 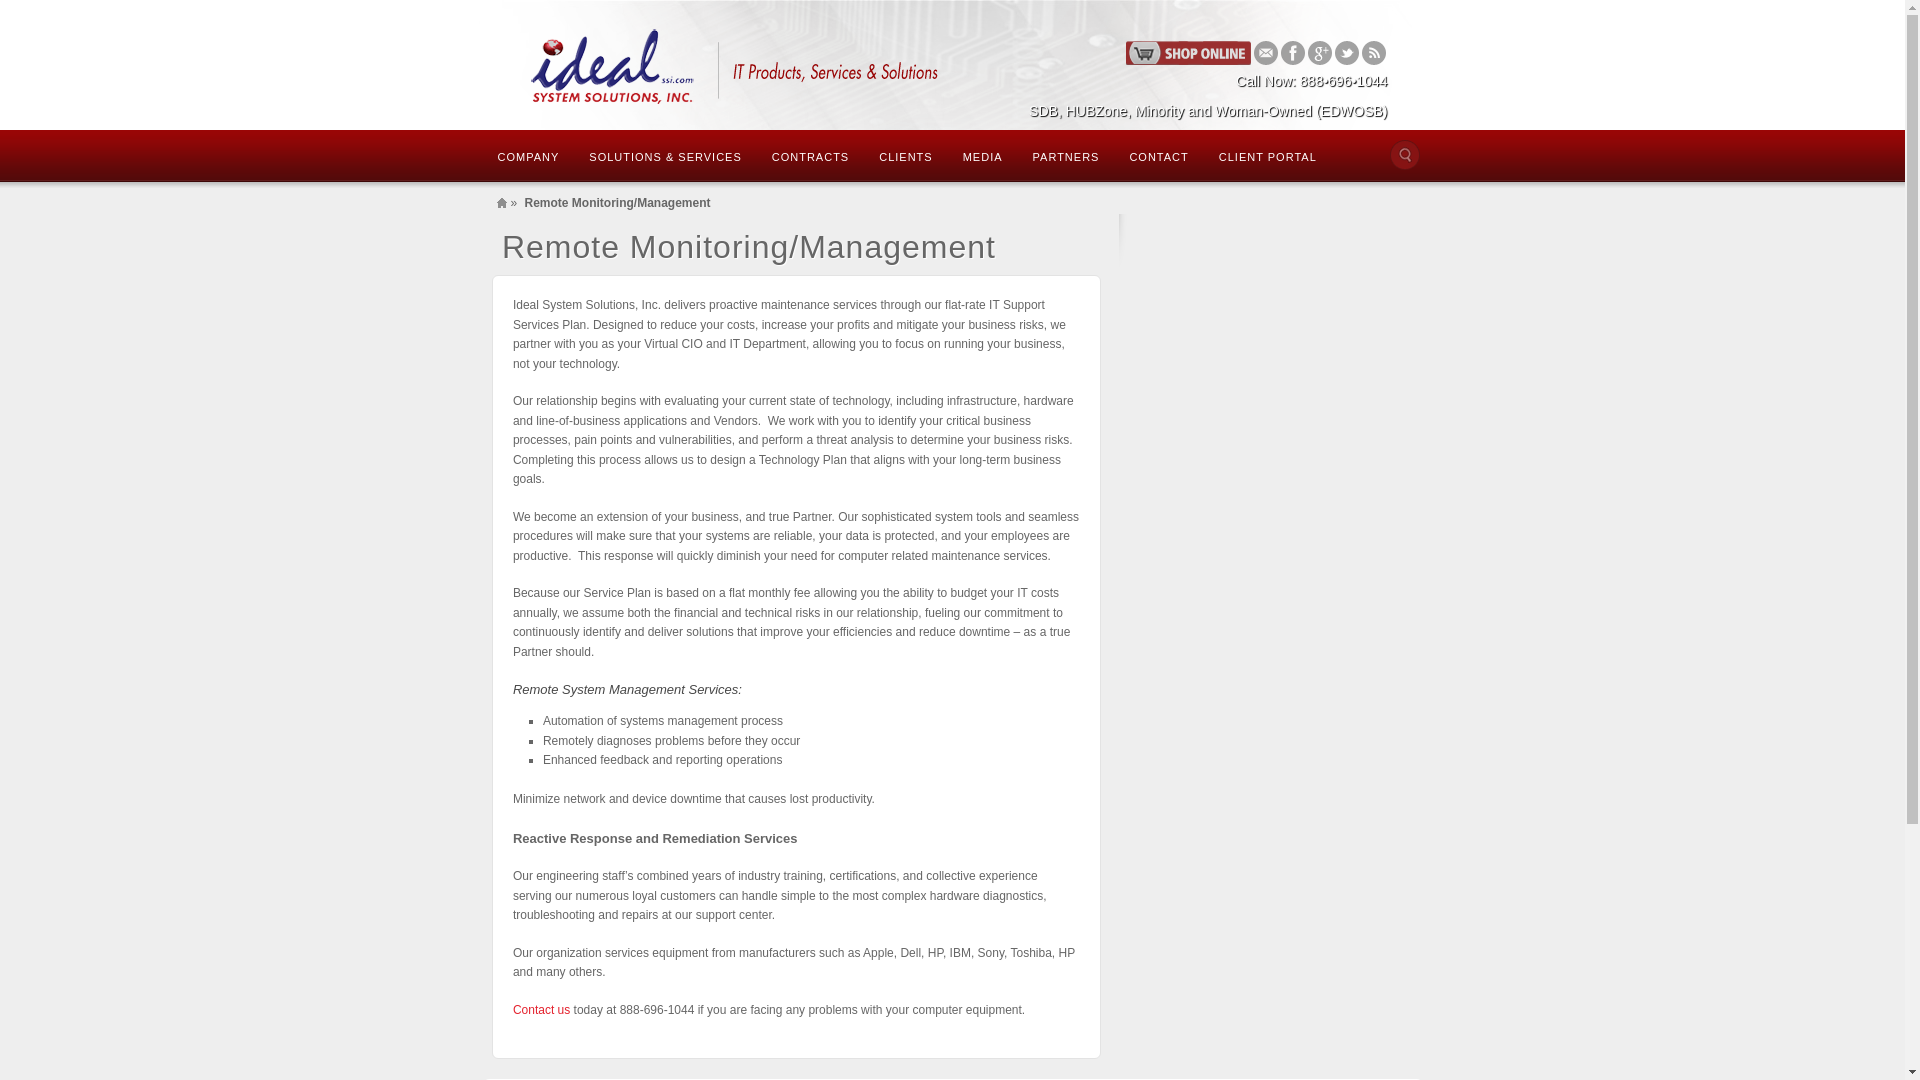 What do you see at coordinates (1320, 52) in the screenshot?
I see `Google` at bounding box center [1320, 52].